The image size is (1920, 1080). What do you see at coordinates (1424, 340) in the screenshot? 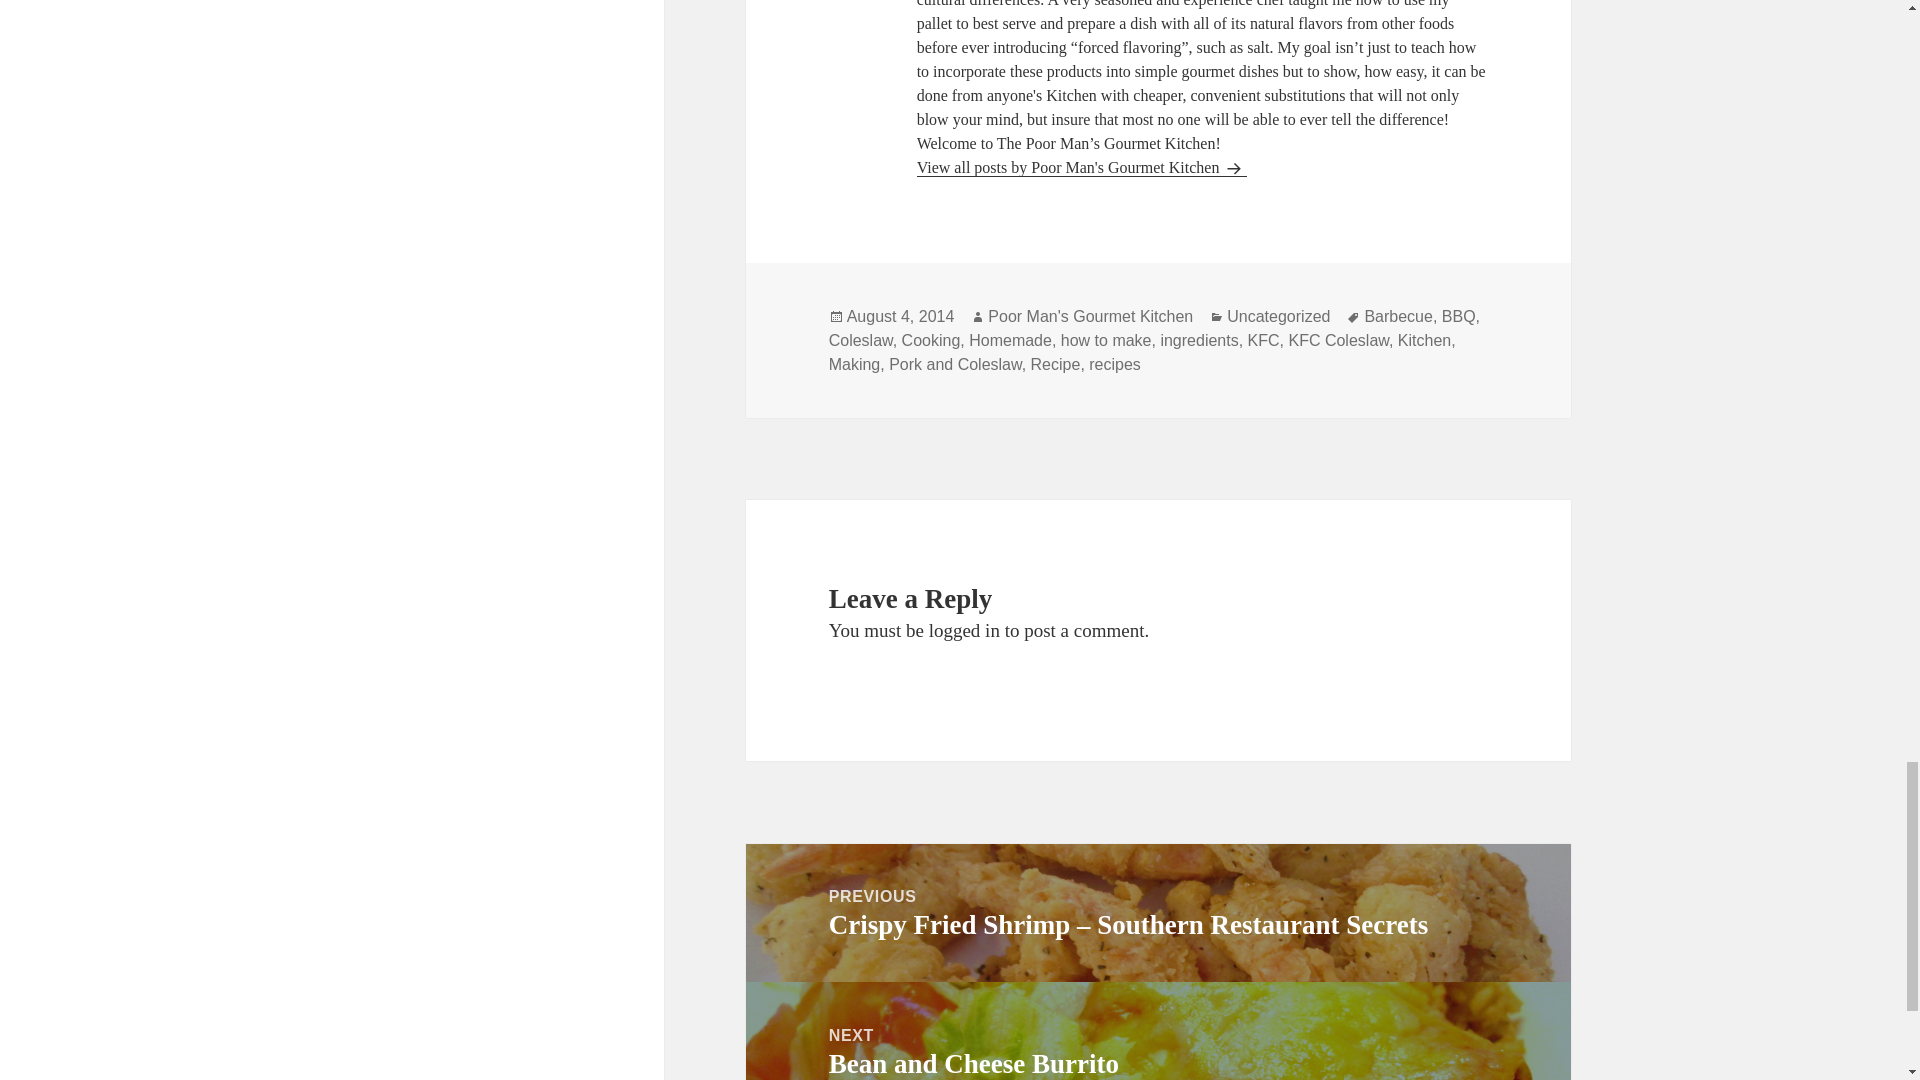
I see `Kitchen` at bounding box center [1424, 340].